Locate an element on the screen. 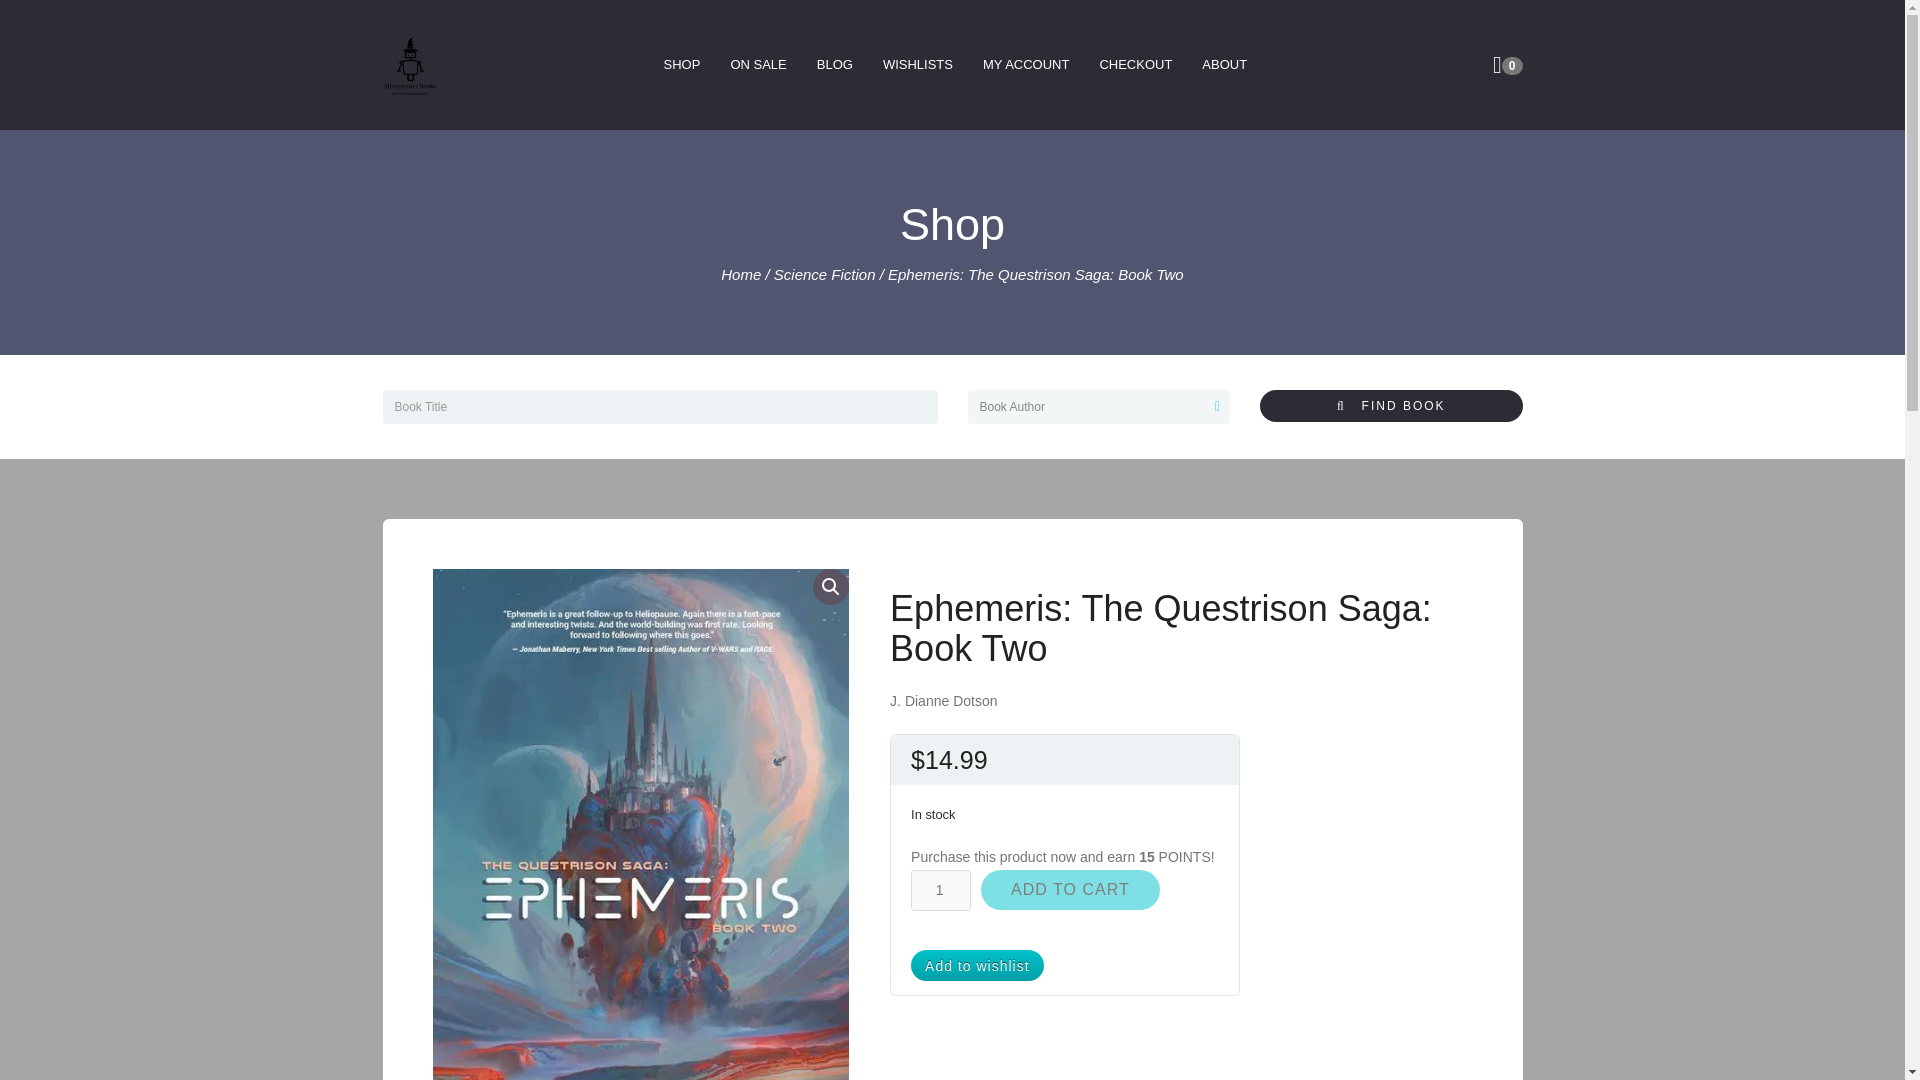 The height and width of the screenshot is (1080, 1920). ABOUT is located at coordinates (1224, 65).